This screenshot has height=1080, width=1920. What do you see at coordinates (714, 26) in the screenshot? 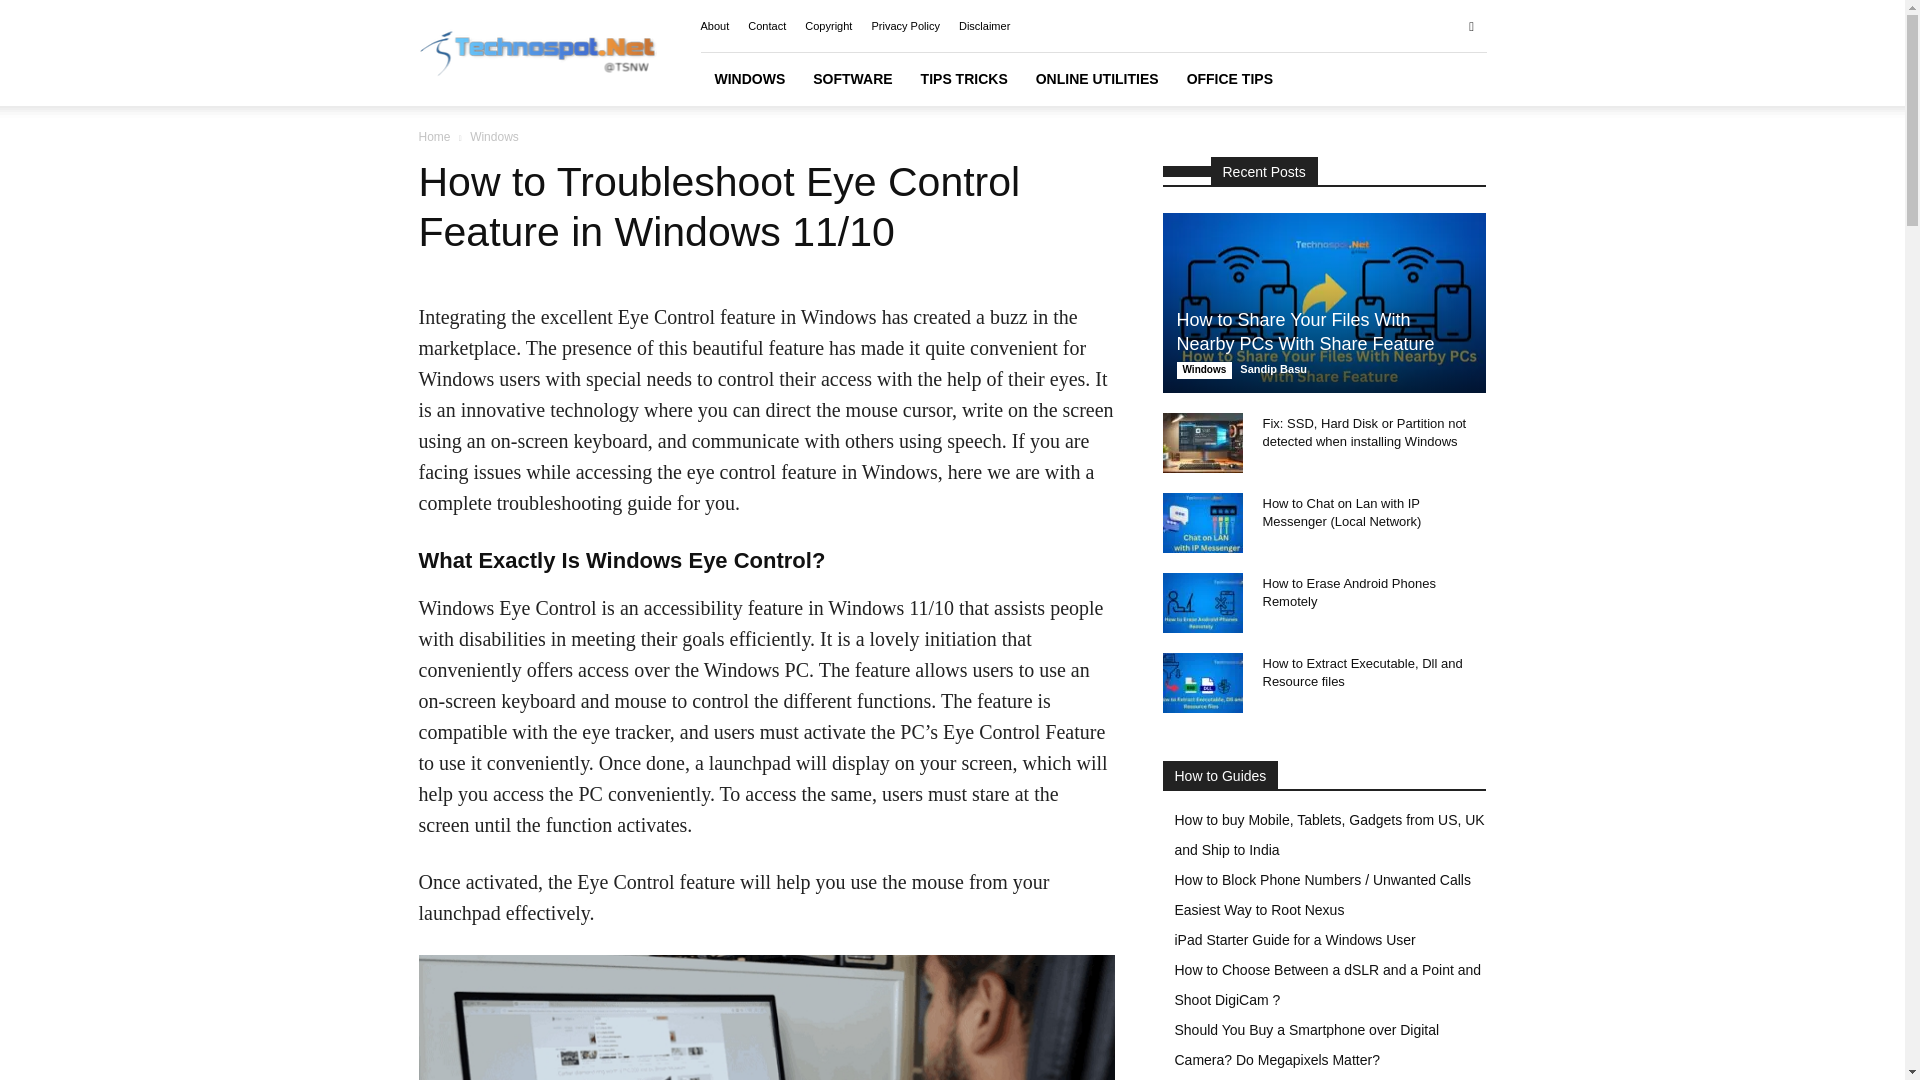
I see `About` at bounding box center [714, 26].